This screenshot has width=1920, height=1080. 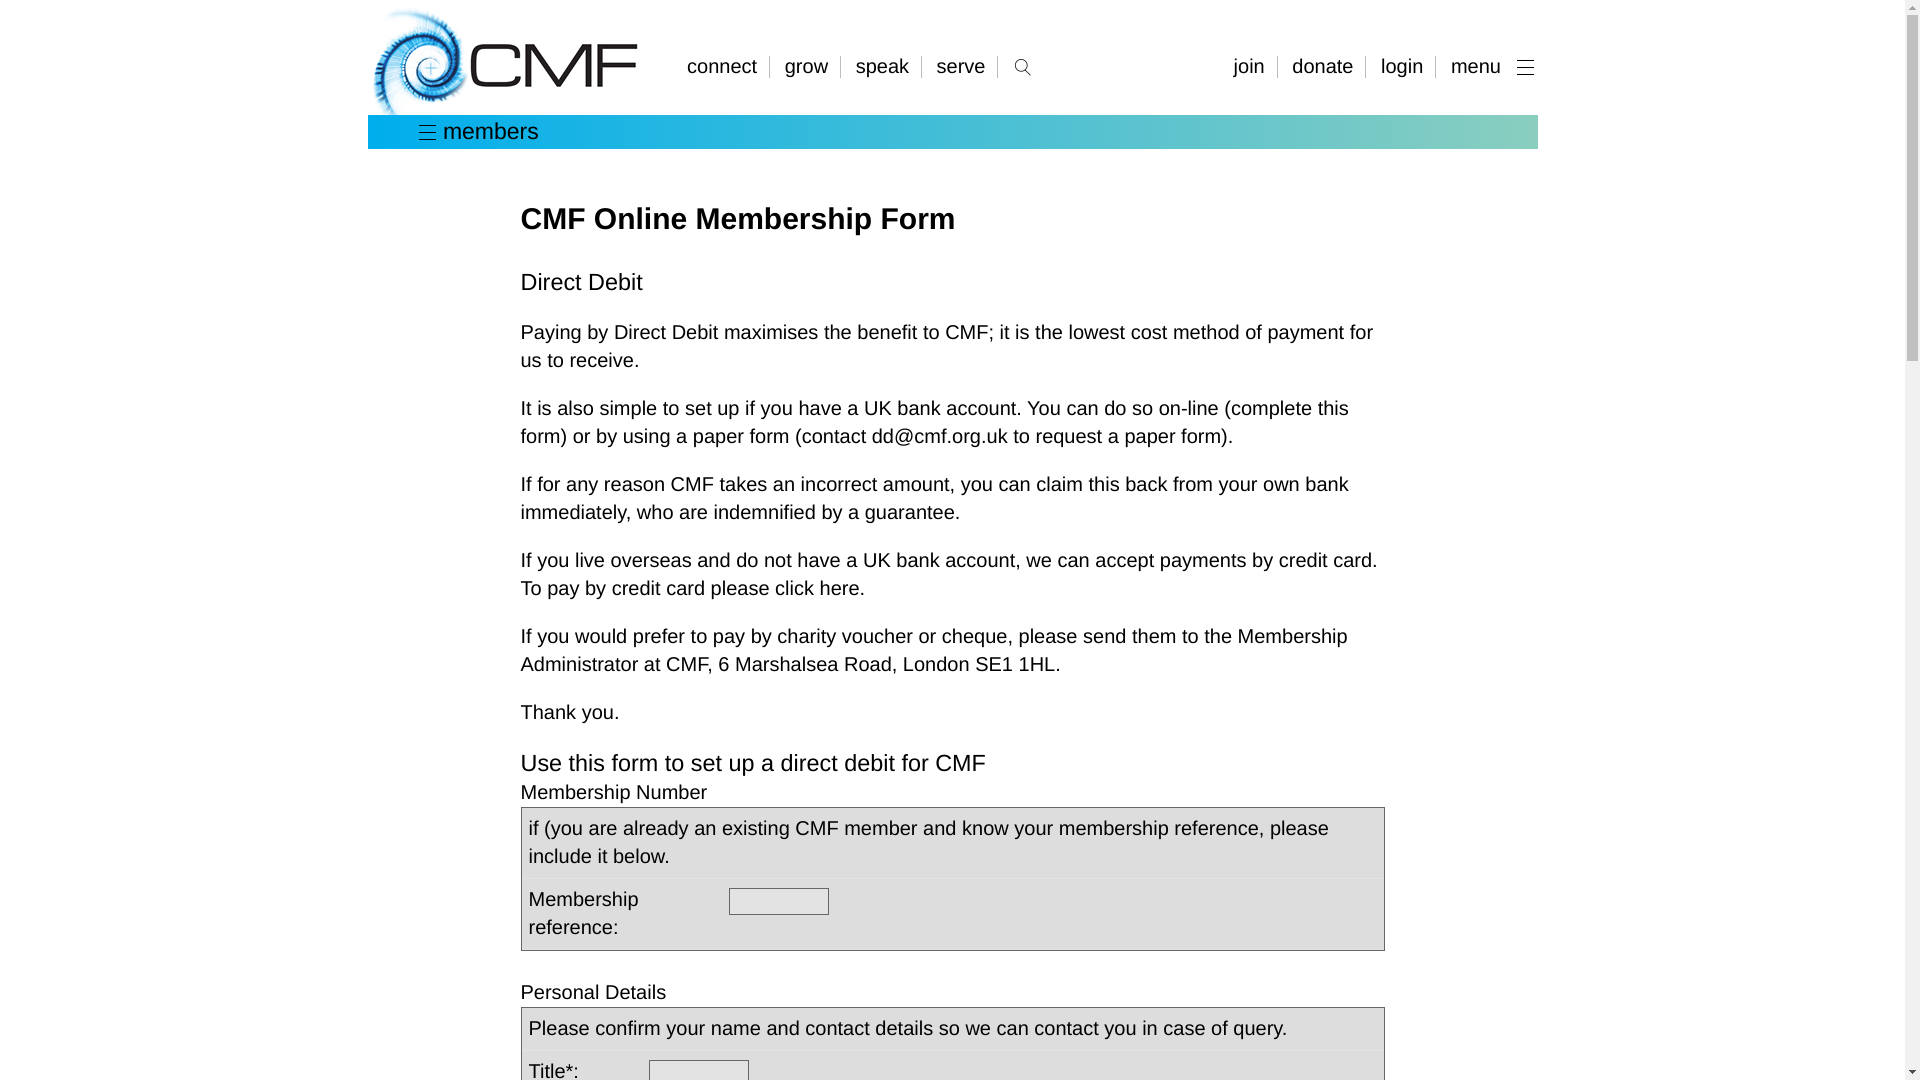 What do you see at coordinates (728, 66) in the screenshot?
I see `connect` at bounding box center [728, 66].